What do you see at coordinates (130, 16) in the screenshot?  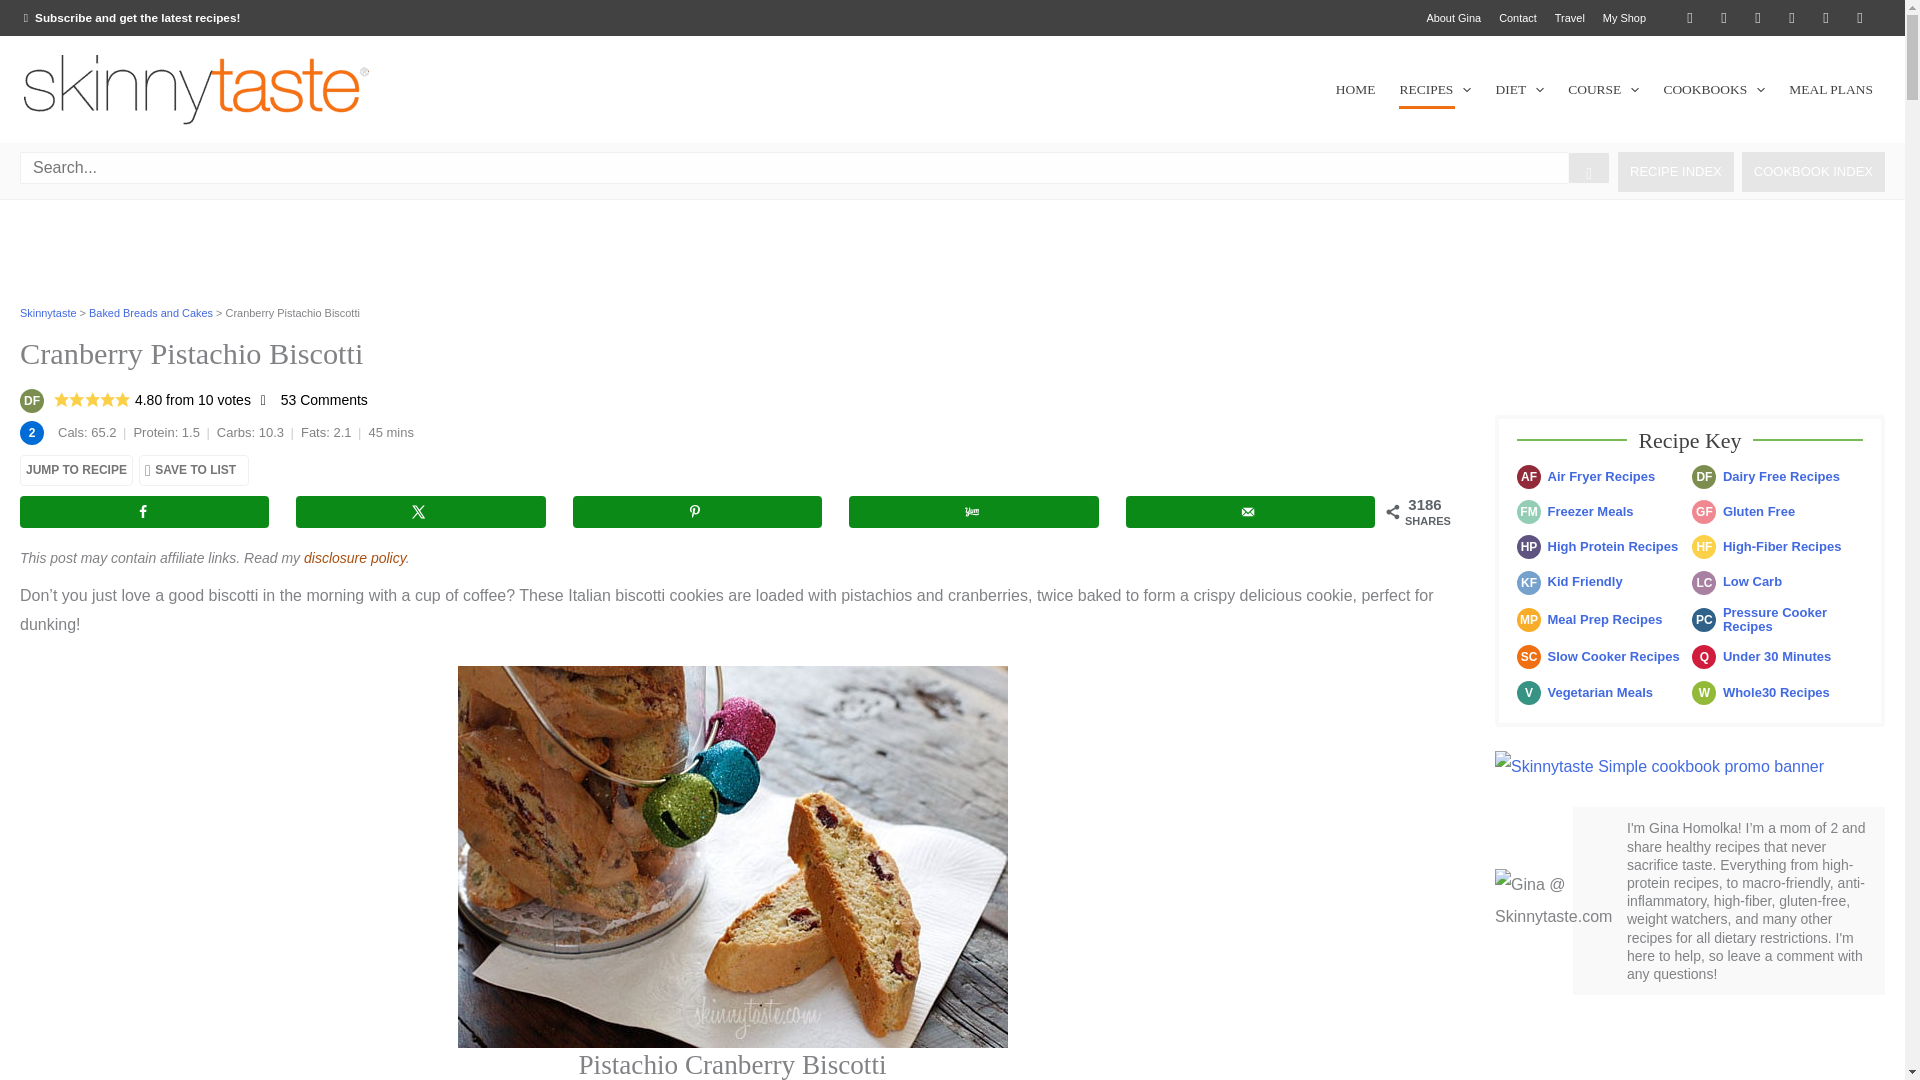 I see `Subscribe and get the latest recipes!` at bounding box center [130, 16].